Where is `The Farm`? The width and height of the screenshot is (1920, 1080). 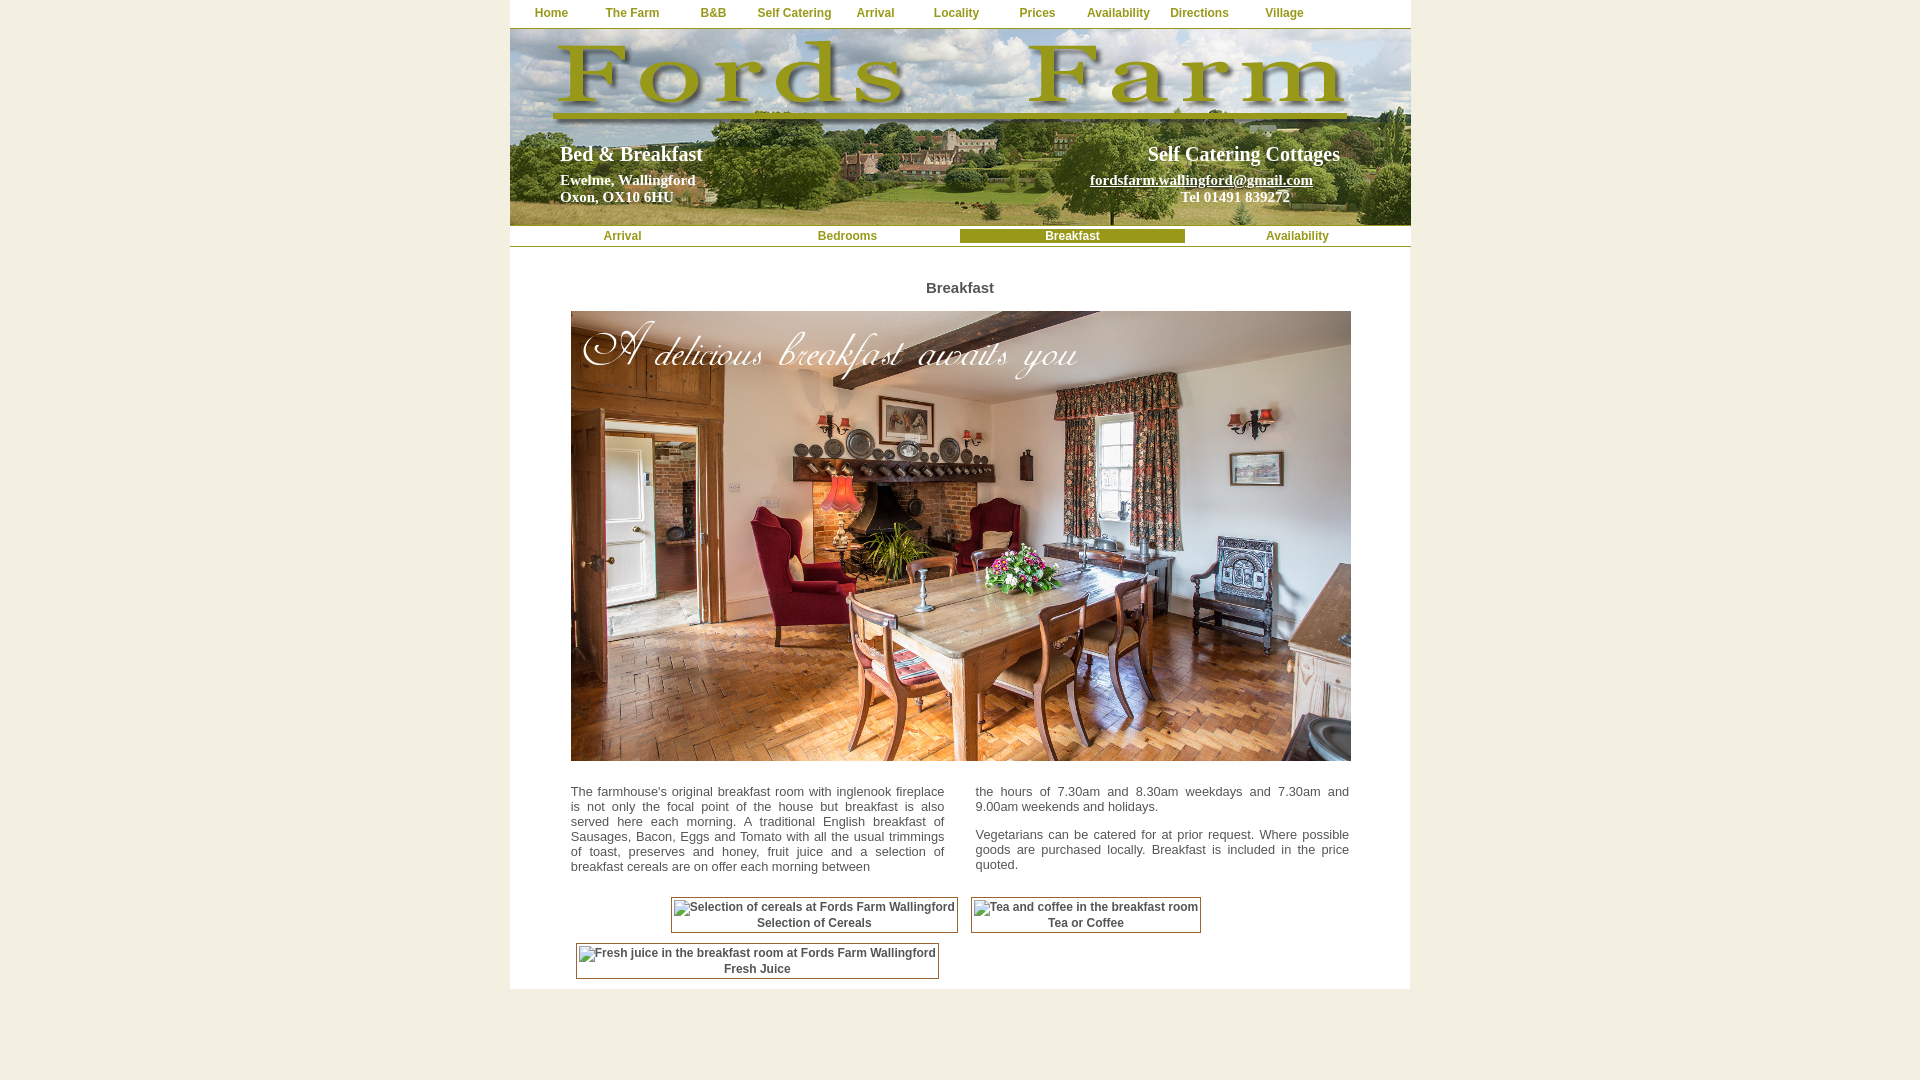 The Farm is located at coordinates (632, 13).